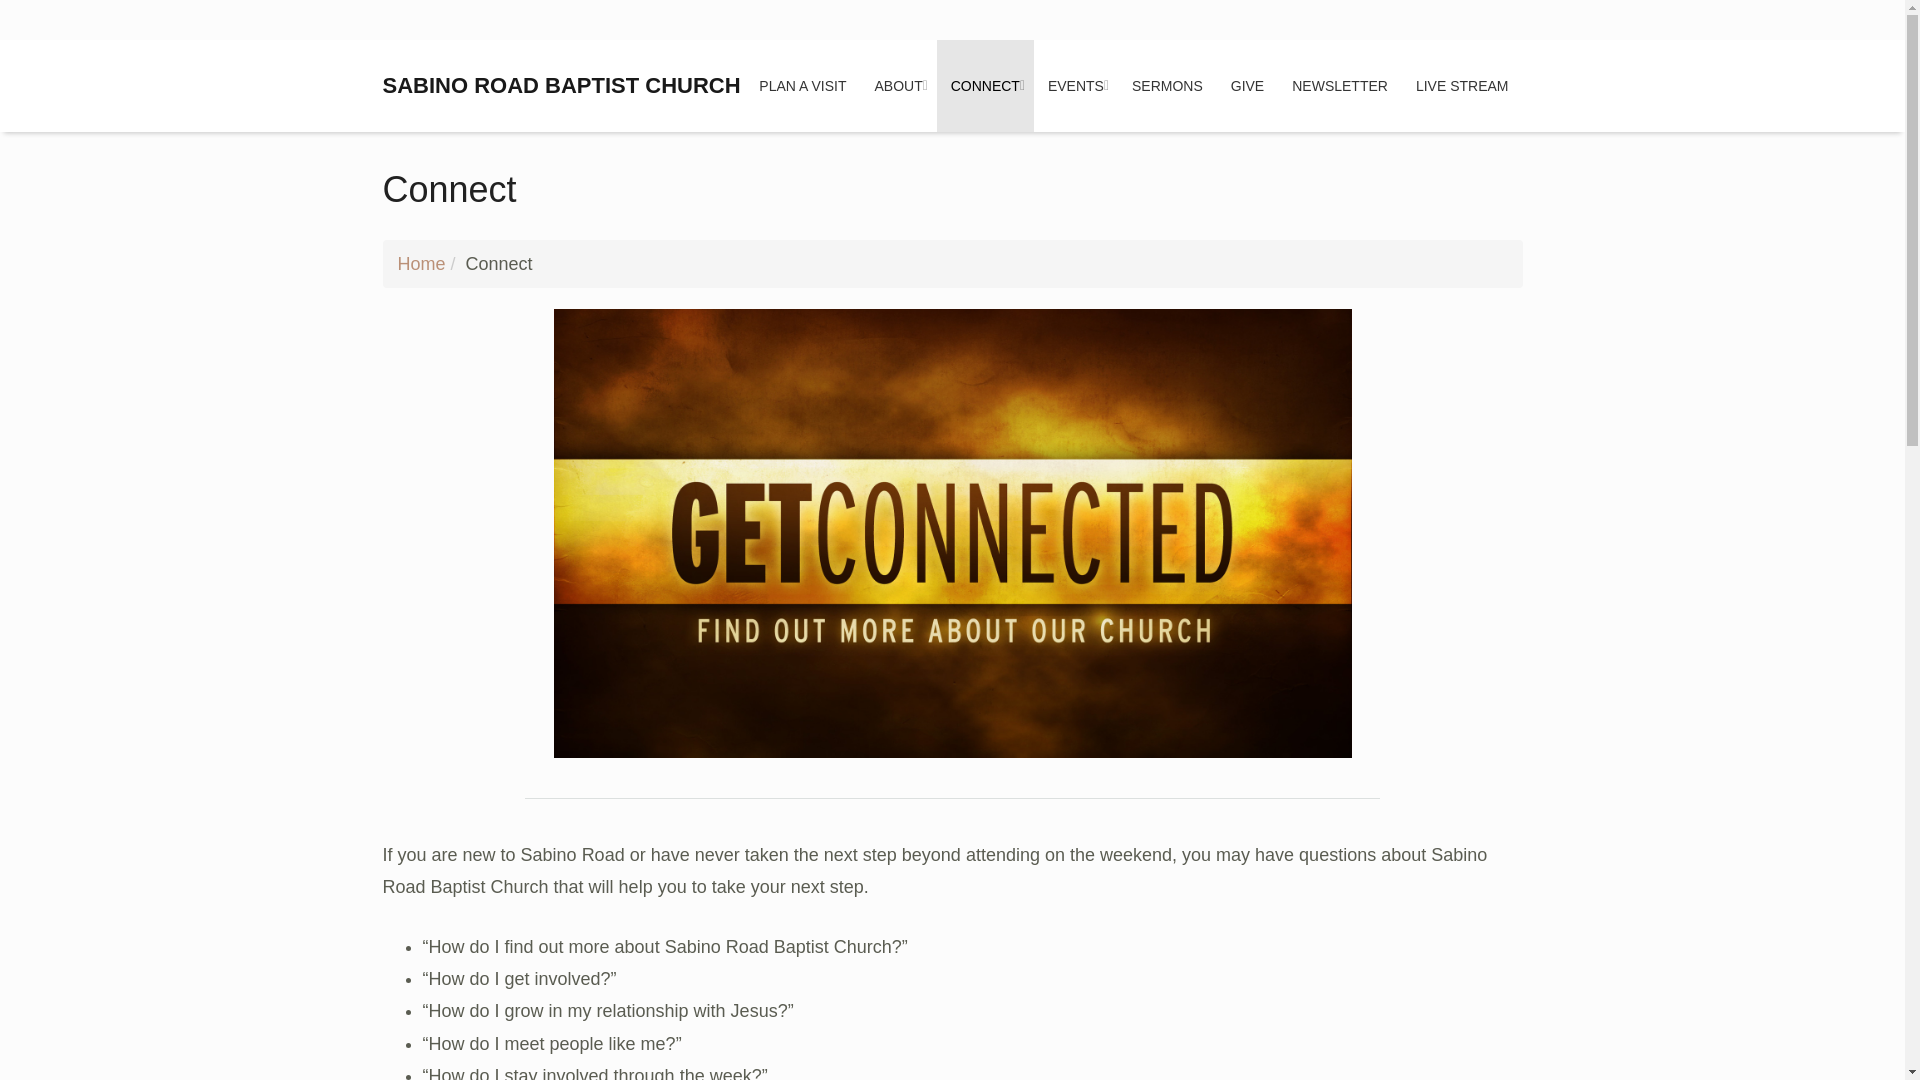 The image size is (1920, 1080). I want to click on CONNECT, so click(985, 85).